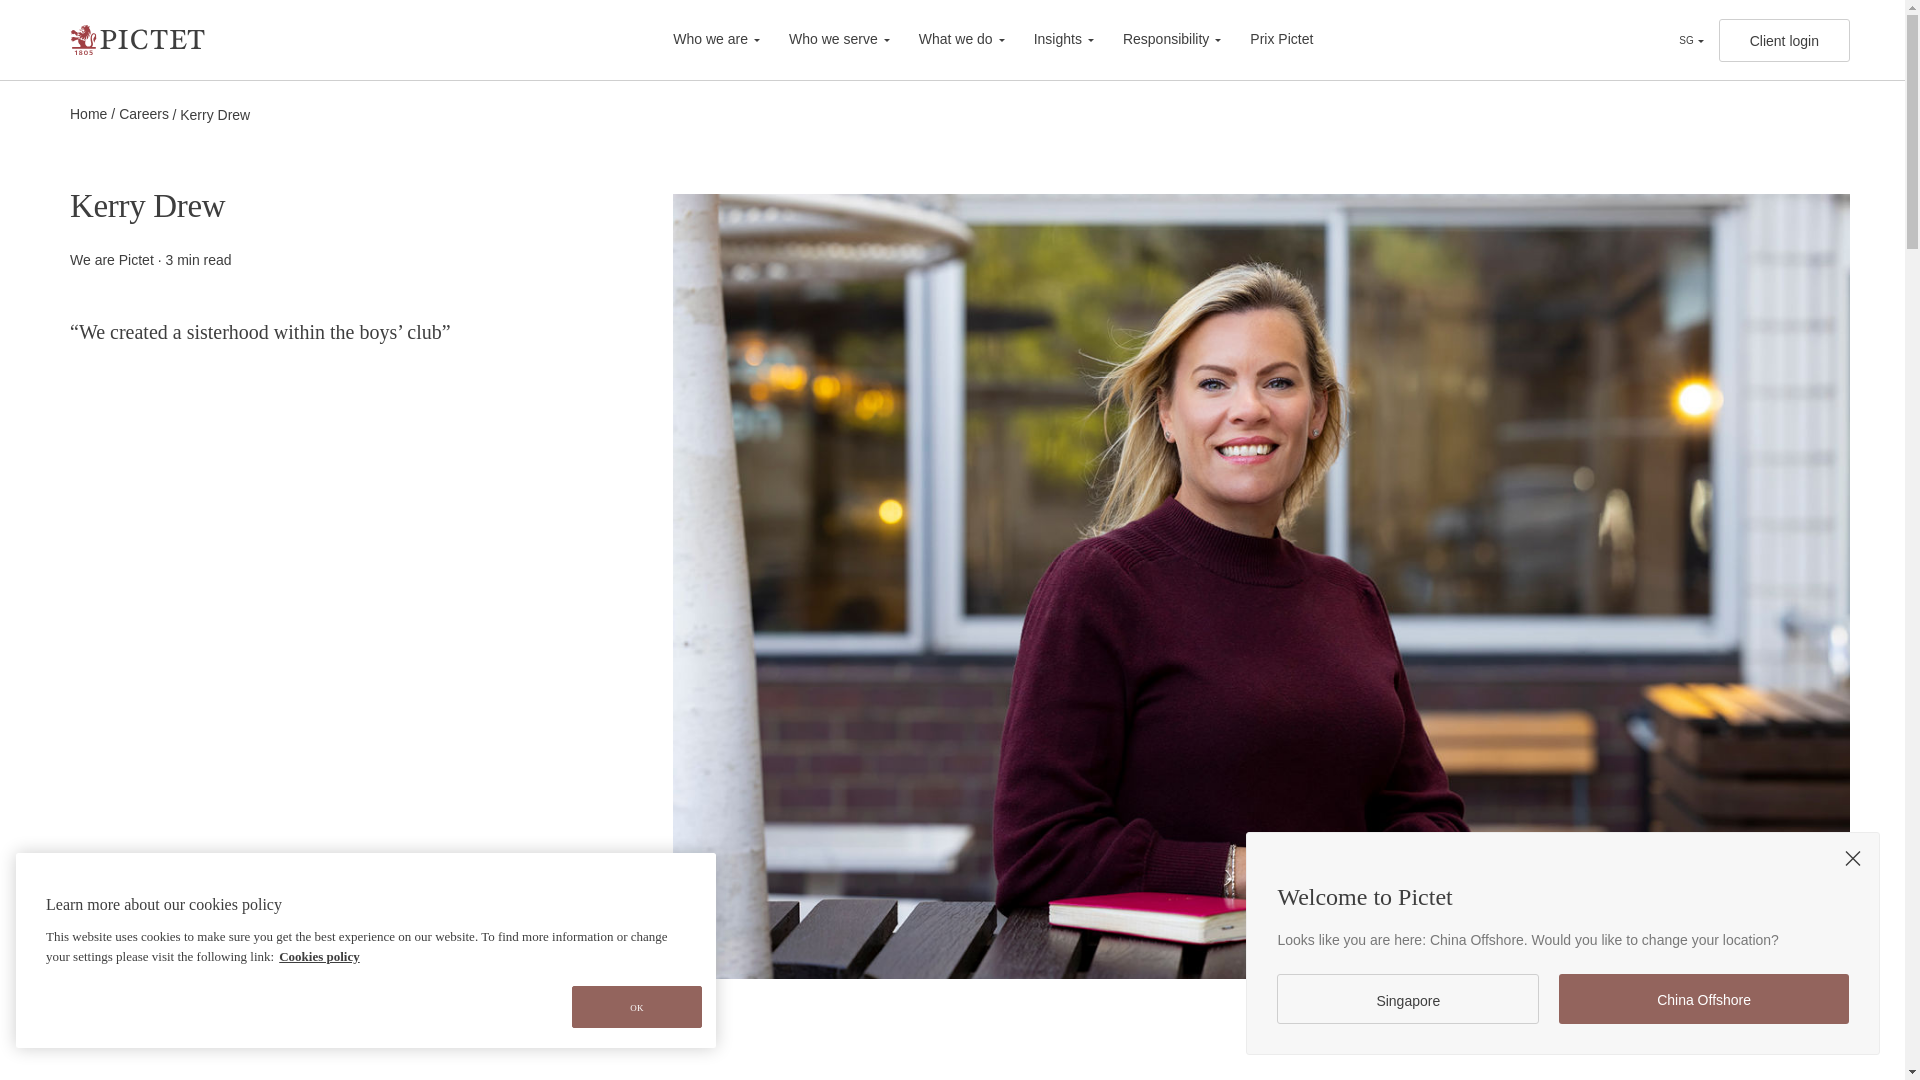 This screenshot has width=1920, height=1080. What do you see at coordinates (827, 39) in the screenshot?
I see `Who we serve` at bounding box center [827, 39].